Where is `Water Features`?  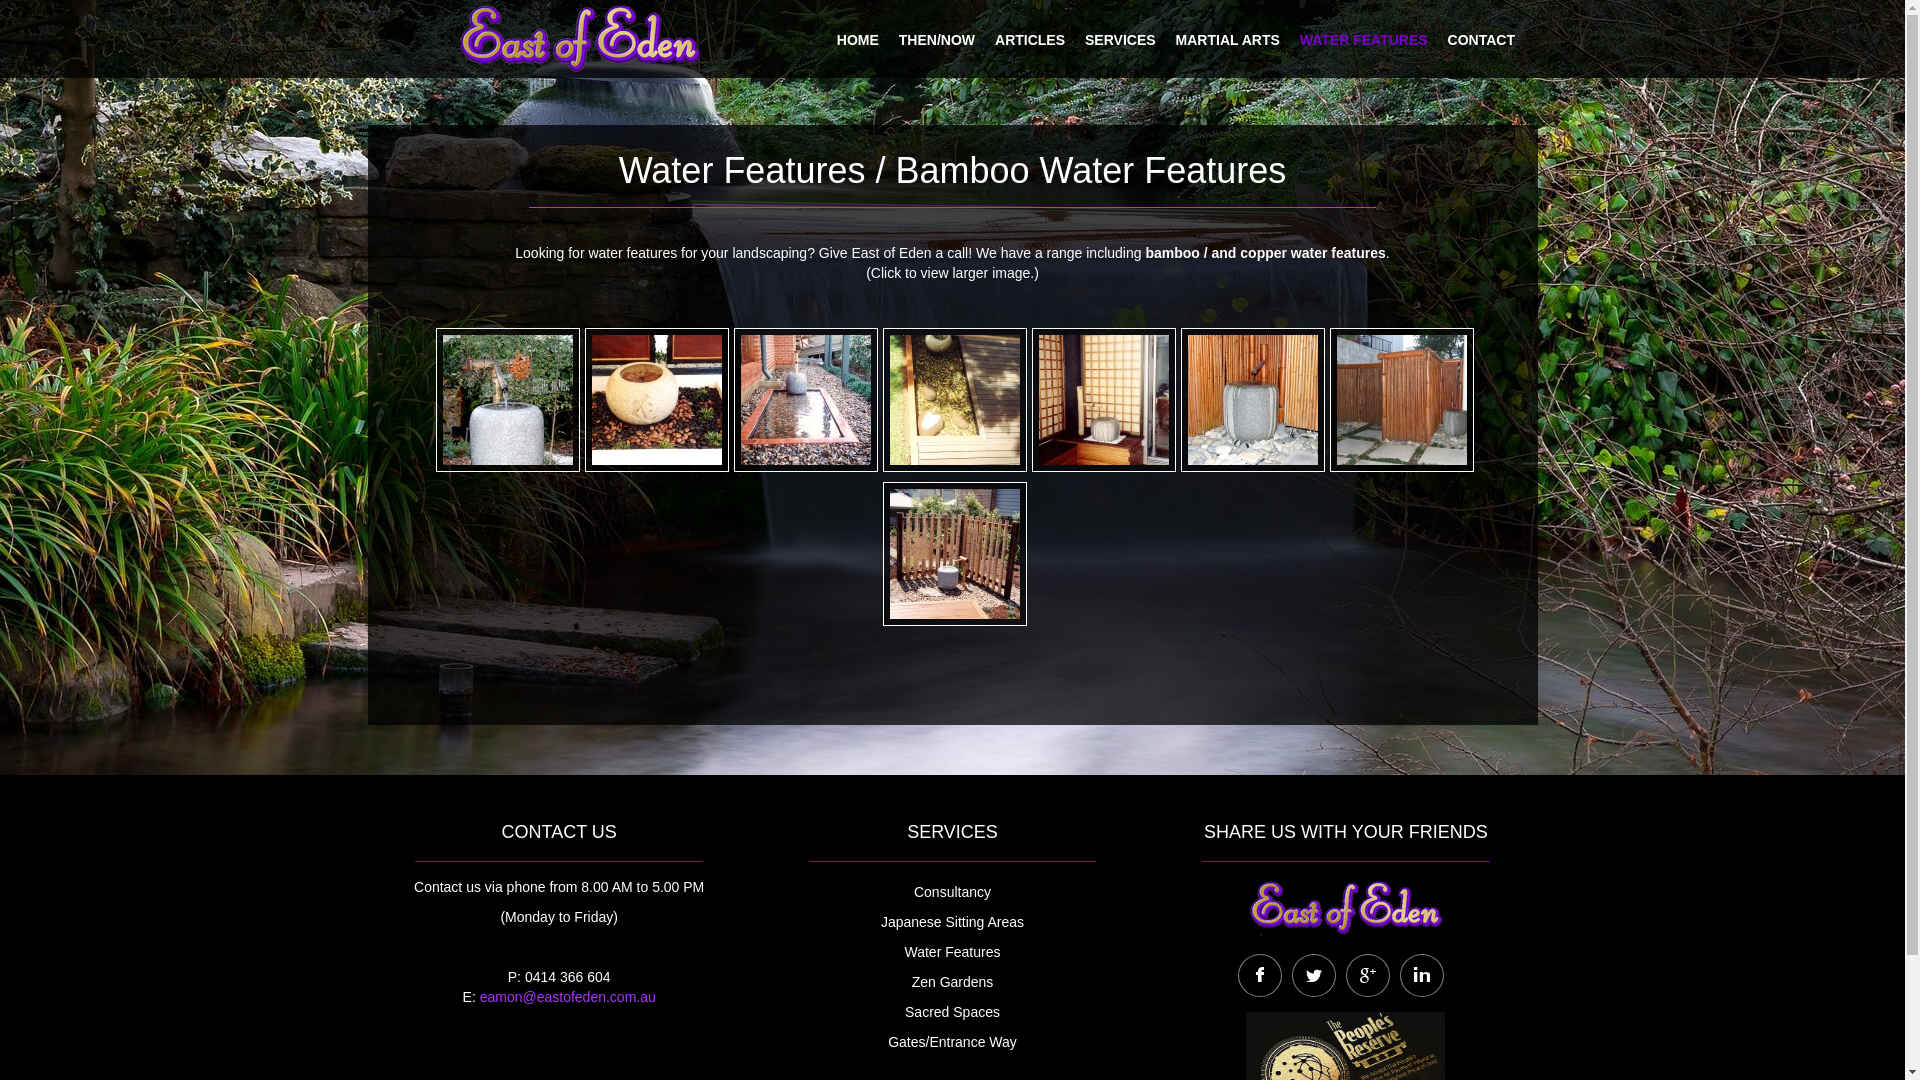
Water Features is located at coordinates (952, 952).